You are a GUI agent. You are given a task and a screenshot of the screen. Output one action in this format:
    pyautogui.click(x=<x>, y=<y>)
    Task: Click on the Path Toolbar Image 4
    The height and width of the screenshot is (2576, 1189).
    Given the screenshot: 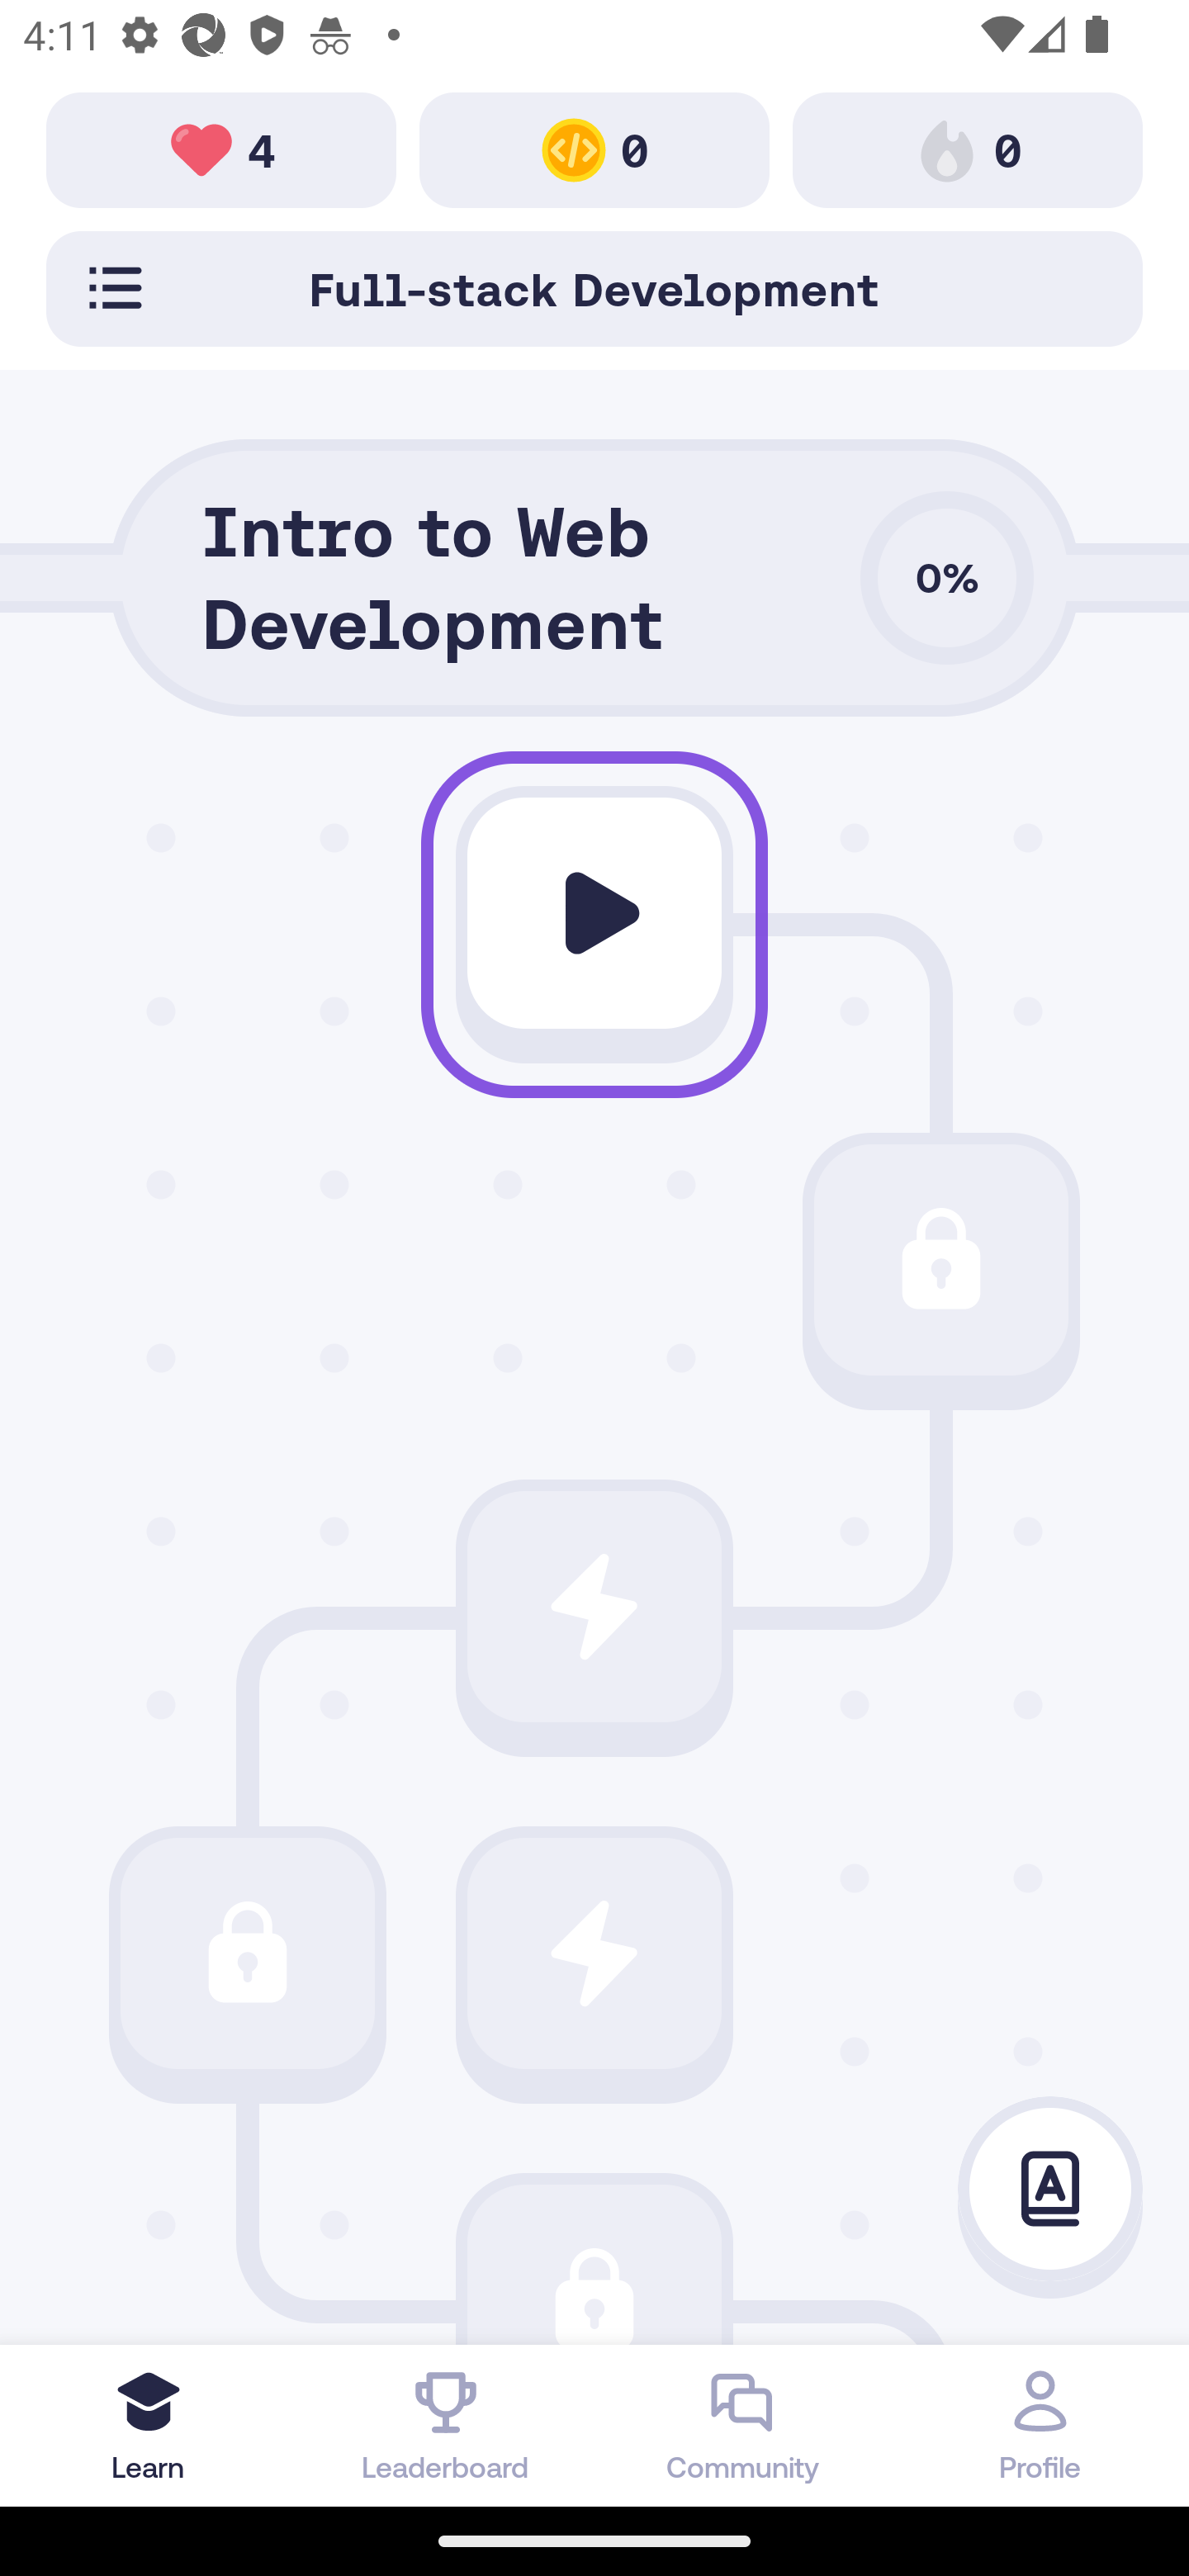 What is the action you would take?
    pyautogui.click(x=221, y=149)
    